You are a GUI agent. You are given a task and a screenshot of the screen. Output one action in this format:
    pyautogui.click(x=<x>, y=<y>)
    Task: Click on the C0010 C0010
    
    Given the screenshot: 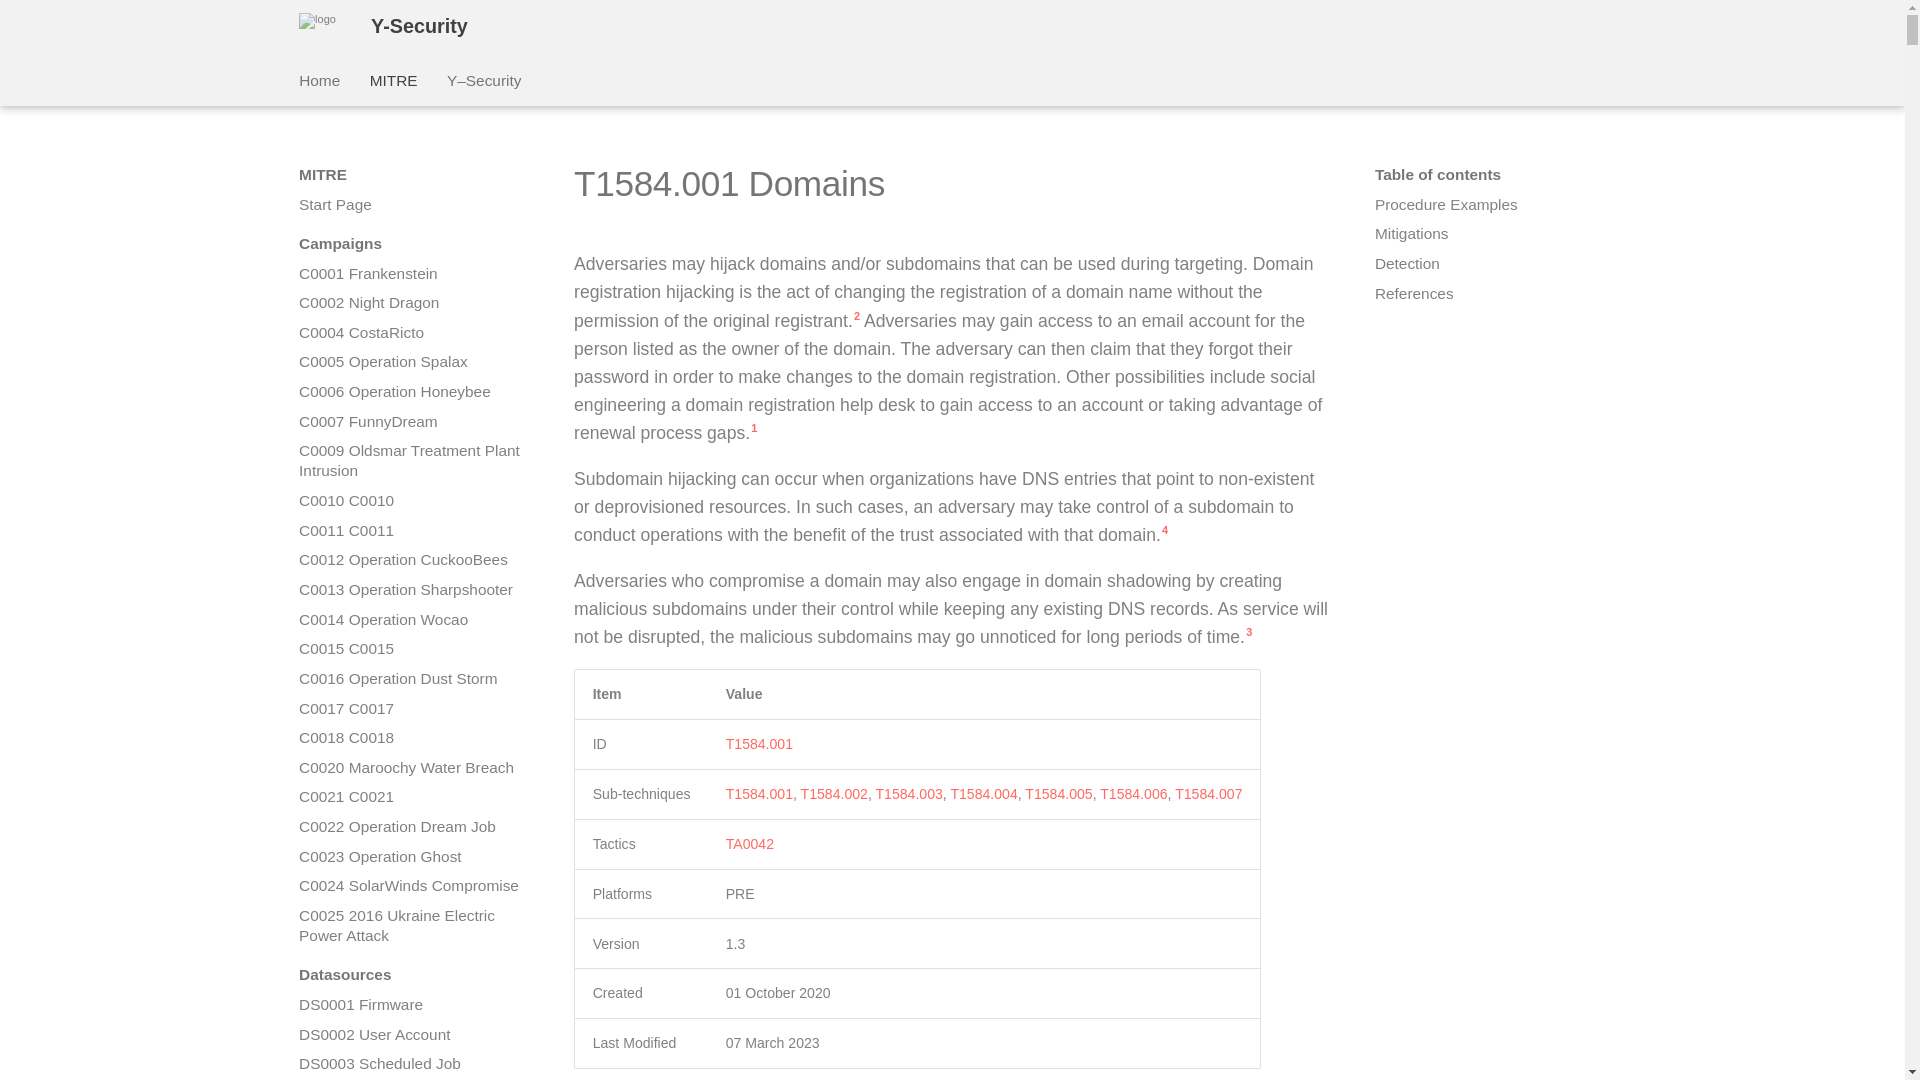 What is the action you would take?
    pyautogui.click(x=412, y=500)
    